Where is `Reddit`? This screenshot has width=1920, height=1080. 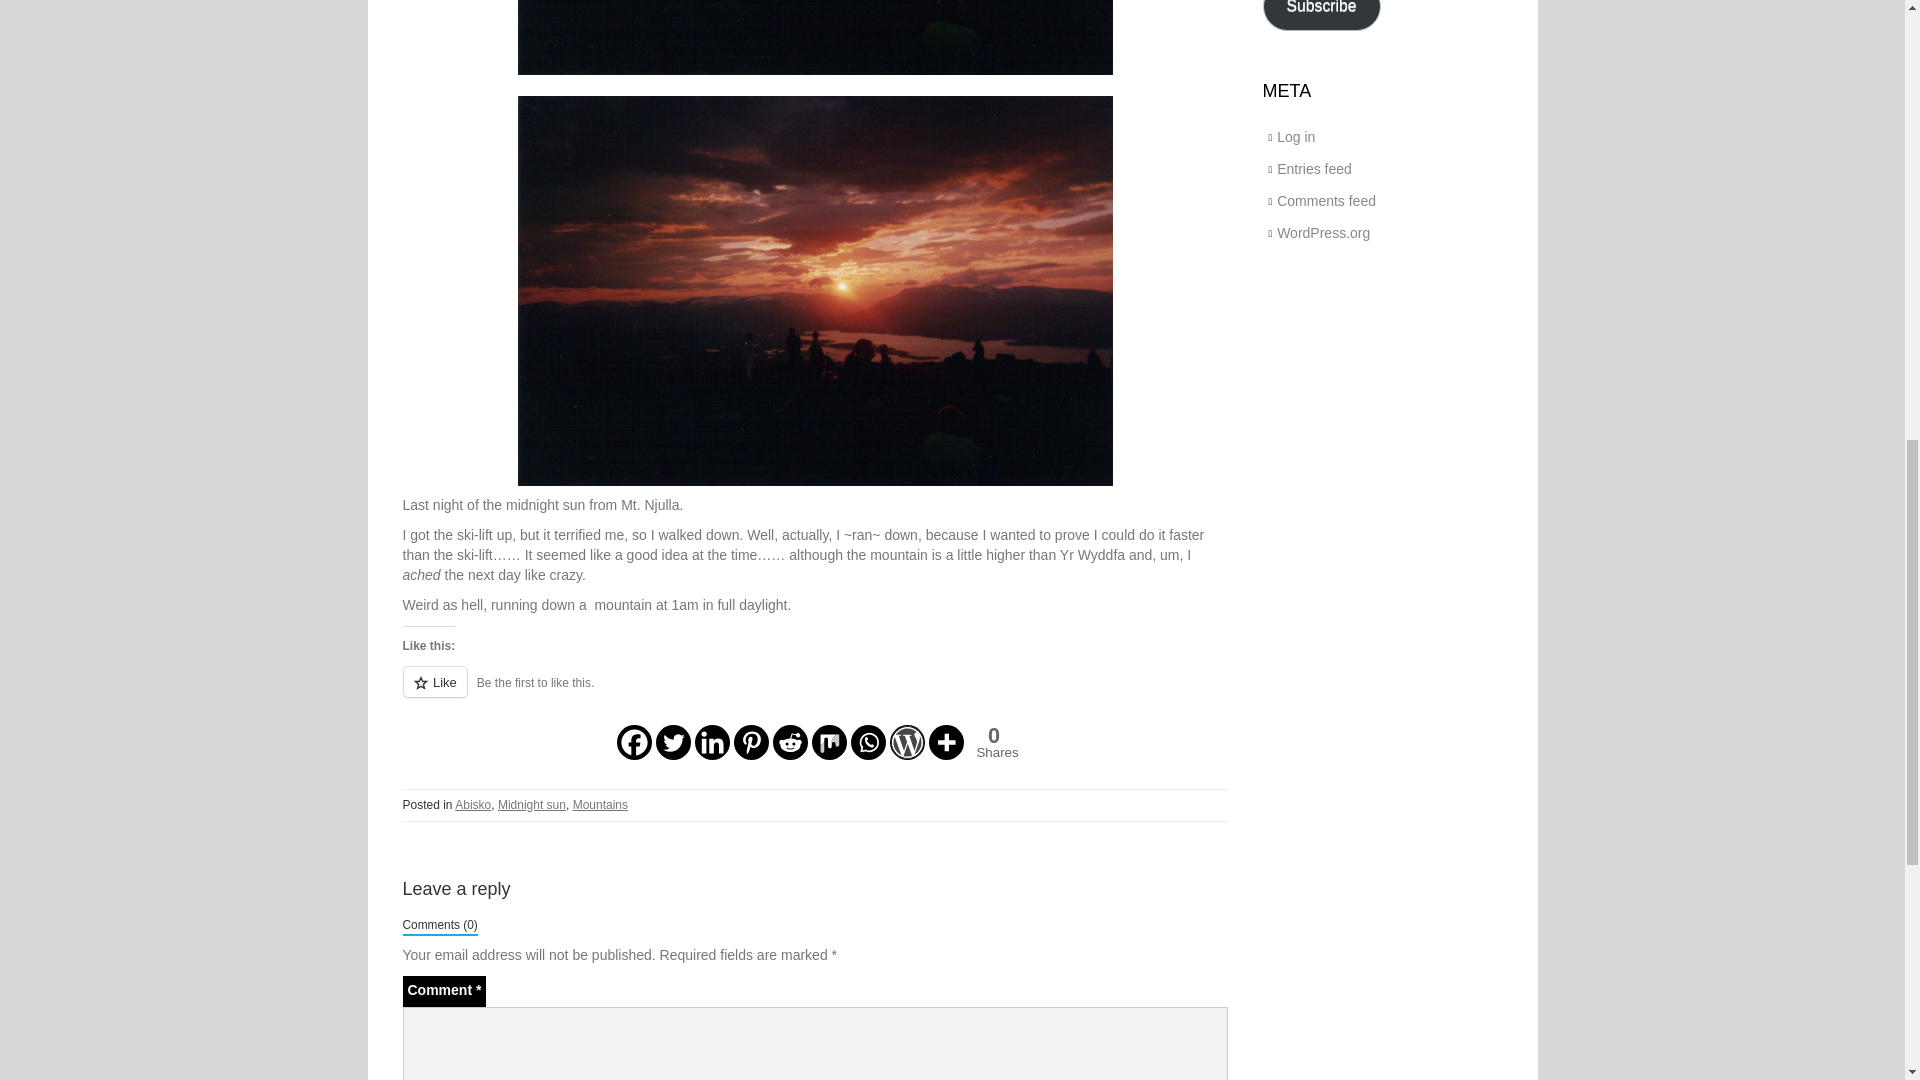 Reddit is located at coordinates (990, 742).